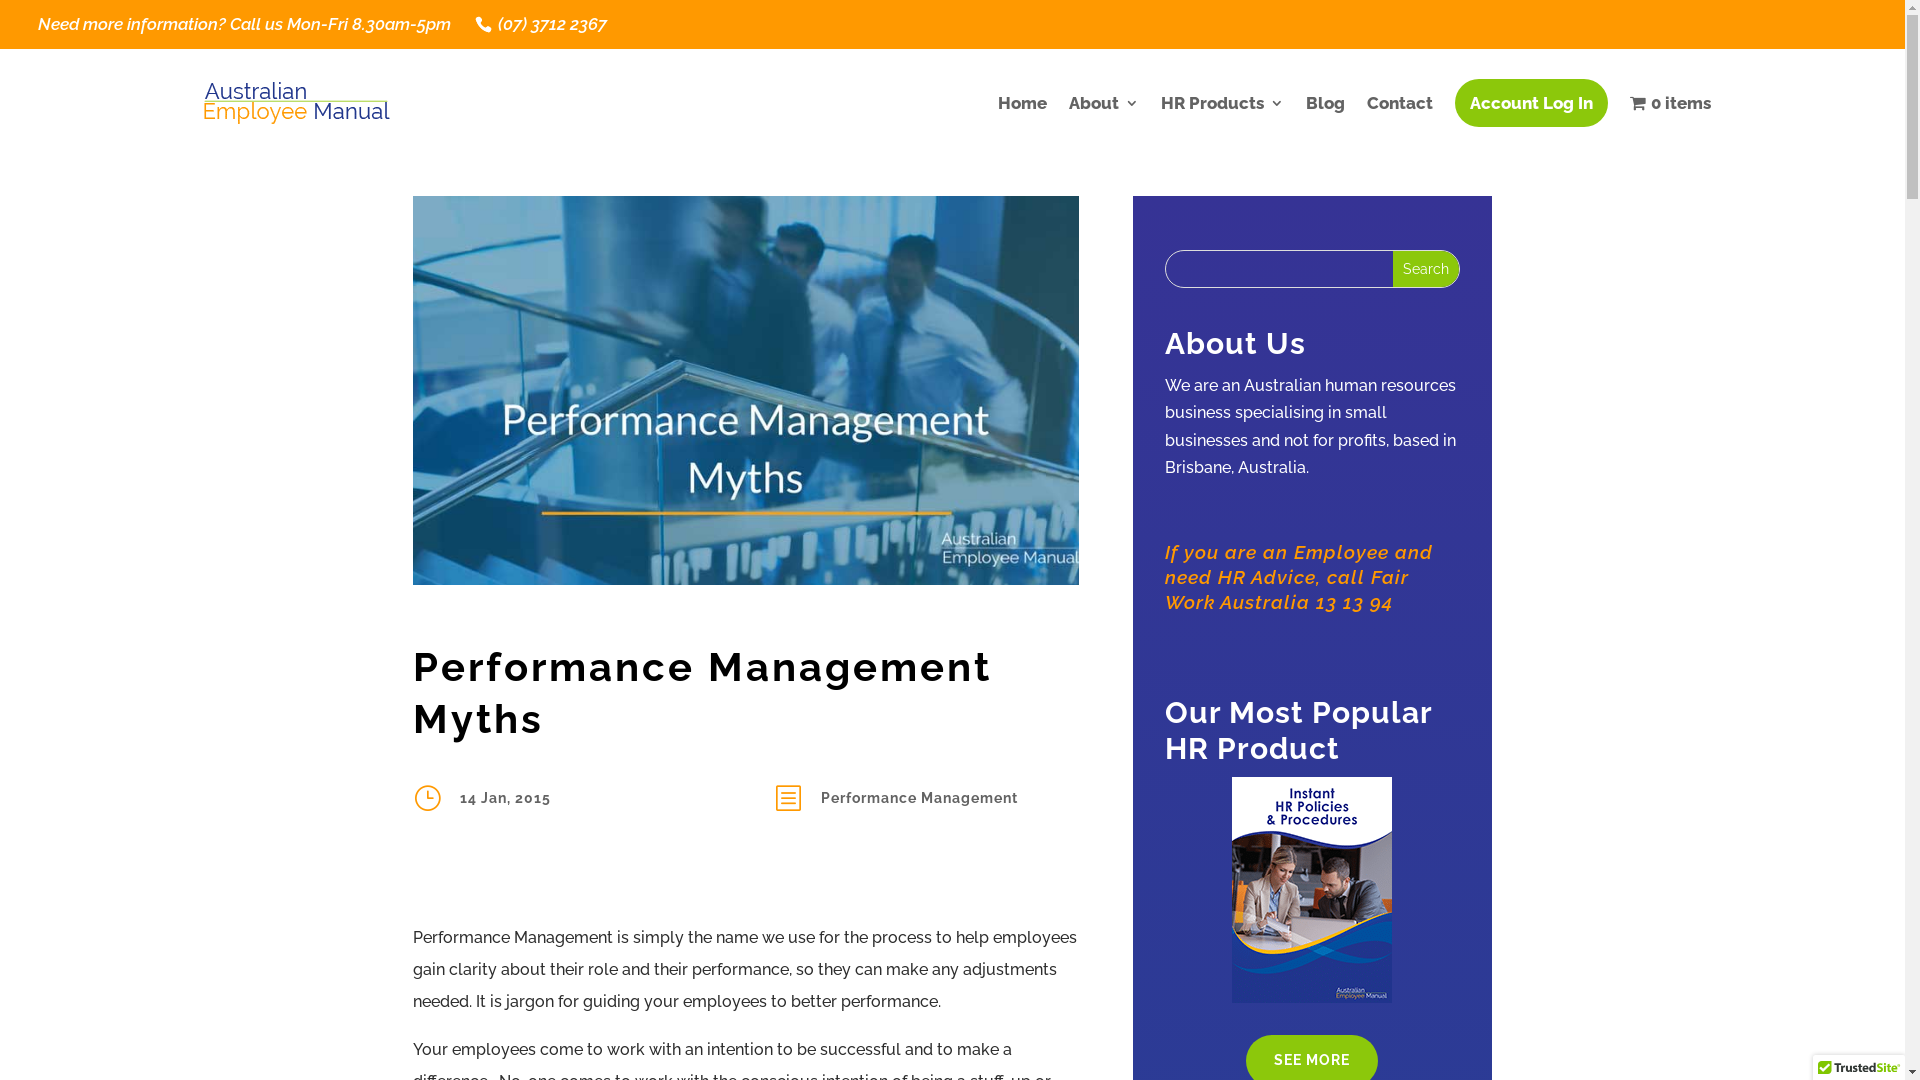 The width and height of the screenshot is (1920, 1080). Describe the element at coordinates (1104, 104) in the screenshot. I see `About` at that location.